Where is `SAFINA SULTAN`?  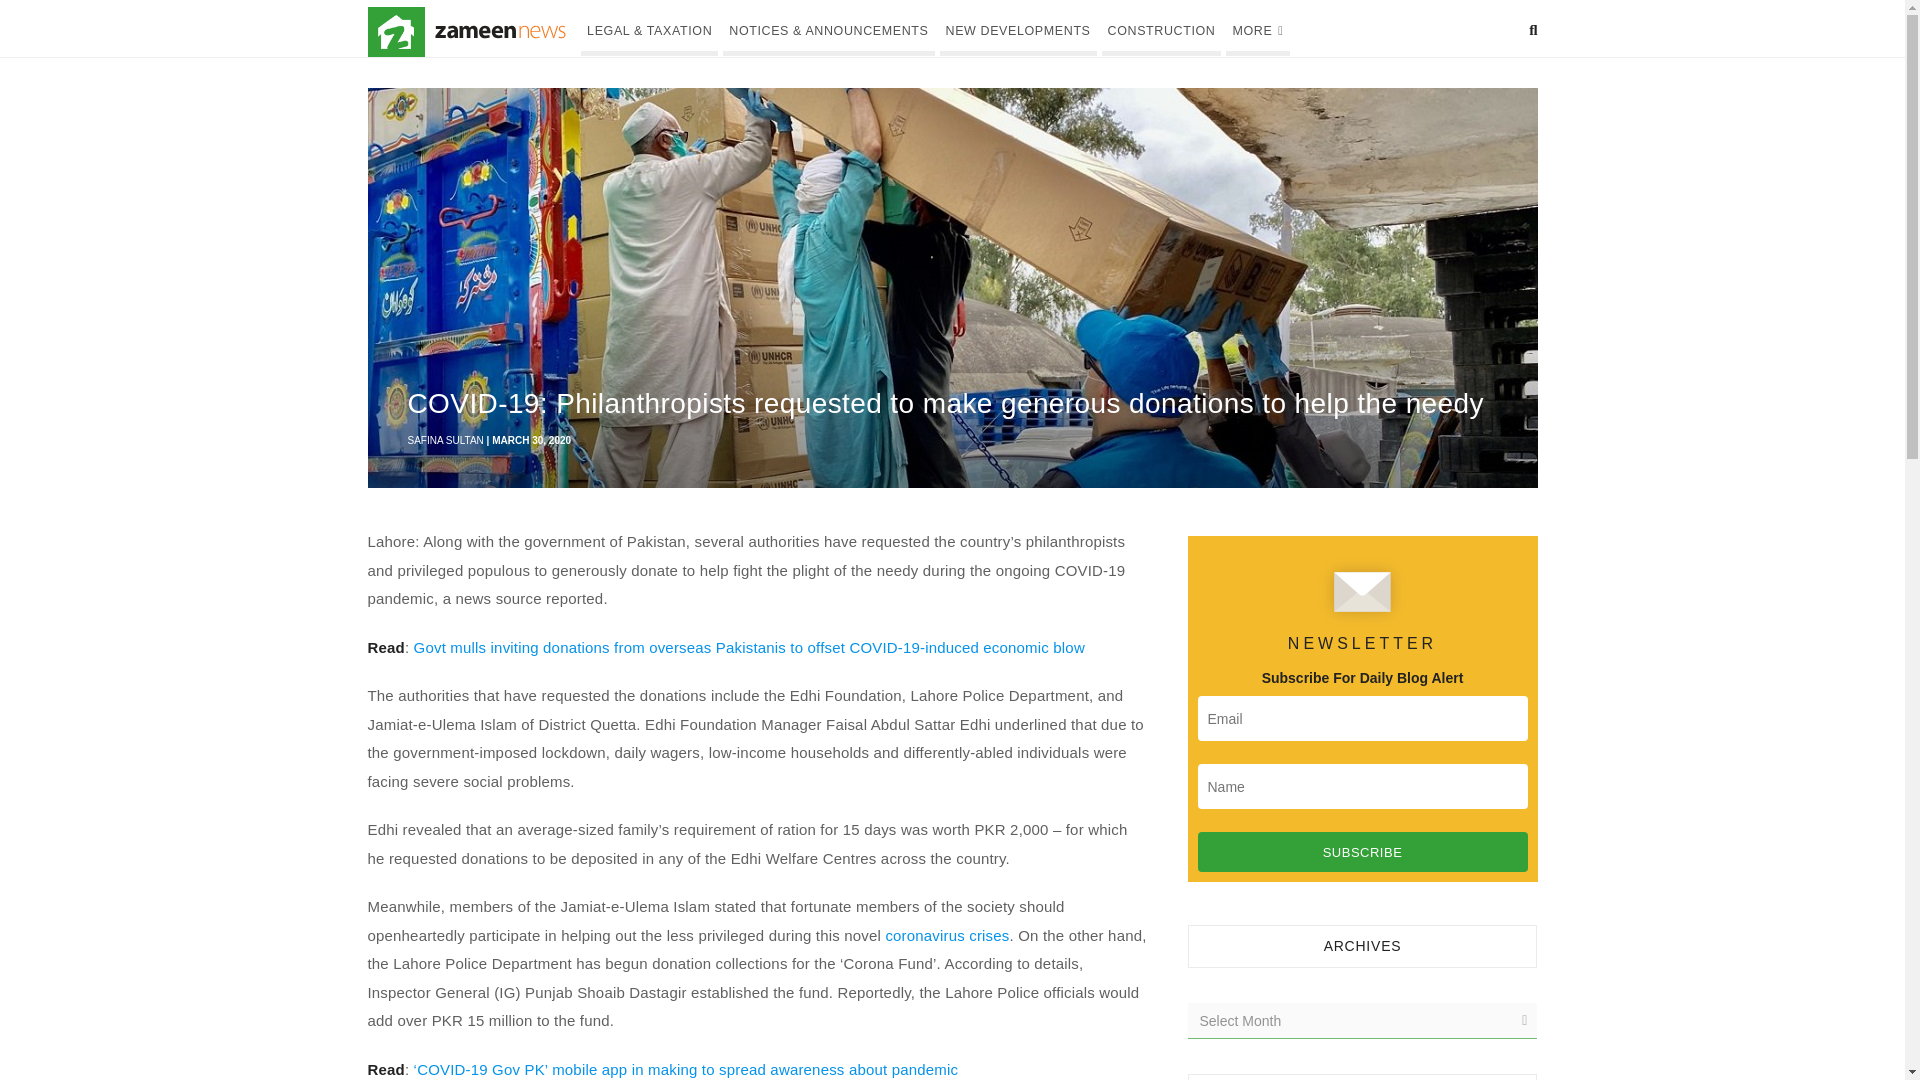
SAFINA SULTAN is located at coordinates (445, 440).